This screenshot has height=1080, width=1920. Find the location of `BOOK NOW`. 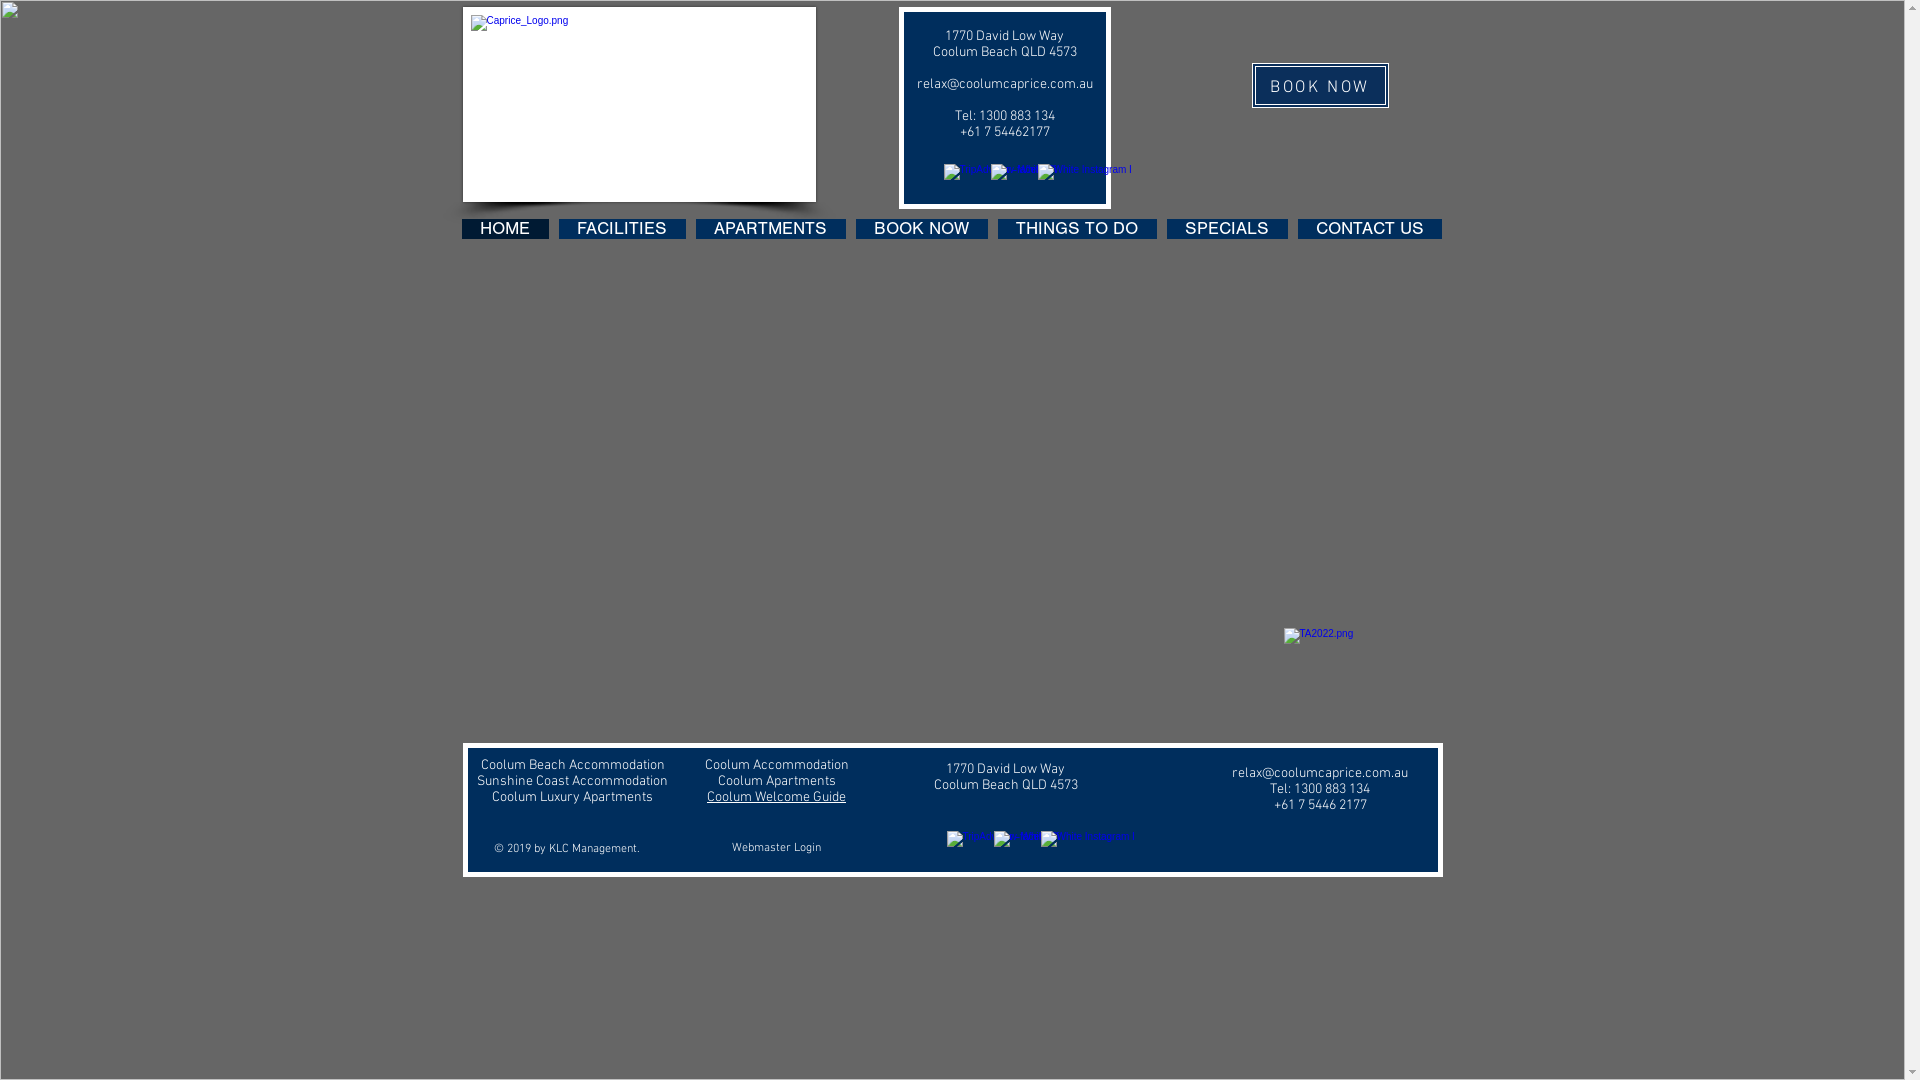

BOOK NOW is located at coordinates (922, 229).